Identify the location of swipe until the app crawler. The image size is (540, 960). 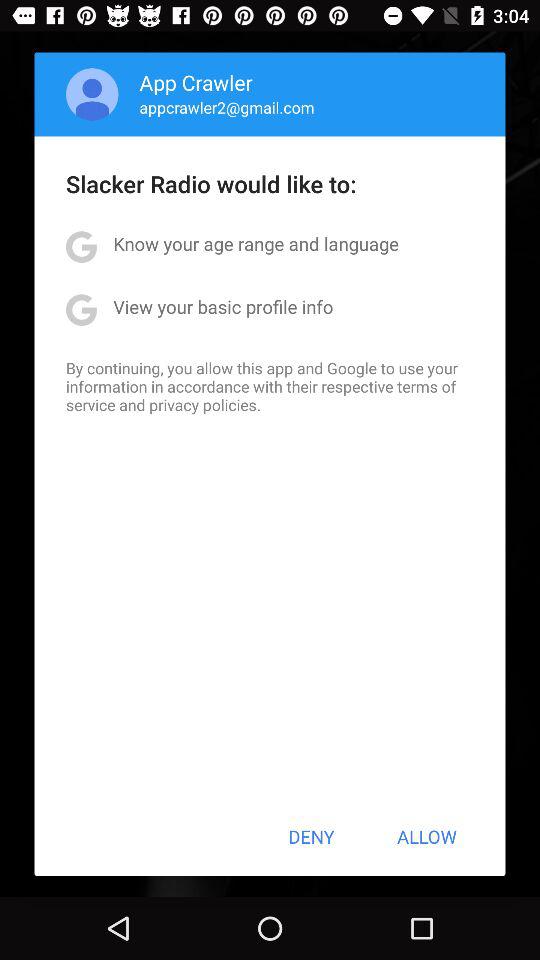
(196, 82).